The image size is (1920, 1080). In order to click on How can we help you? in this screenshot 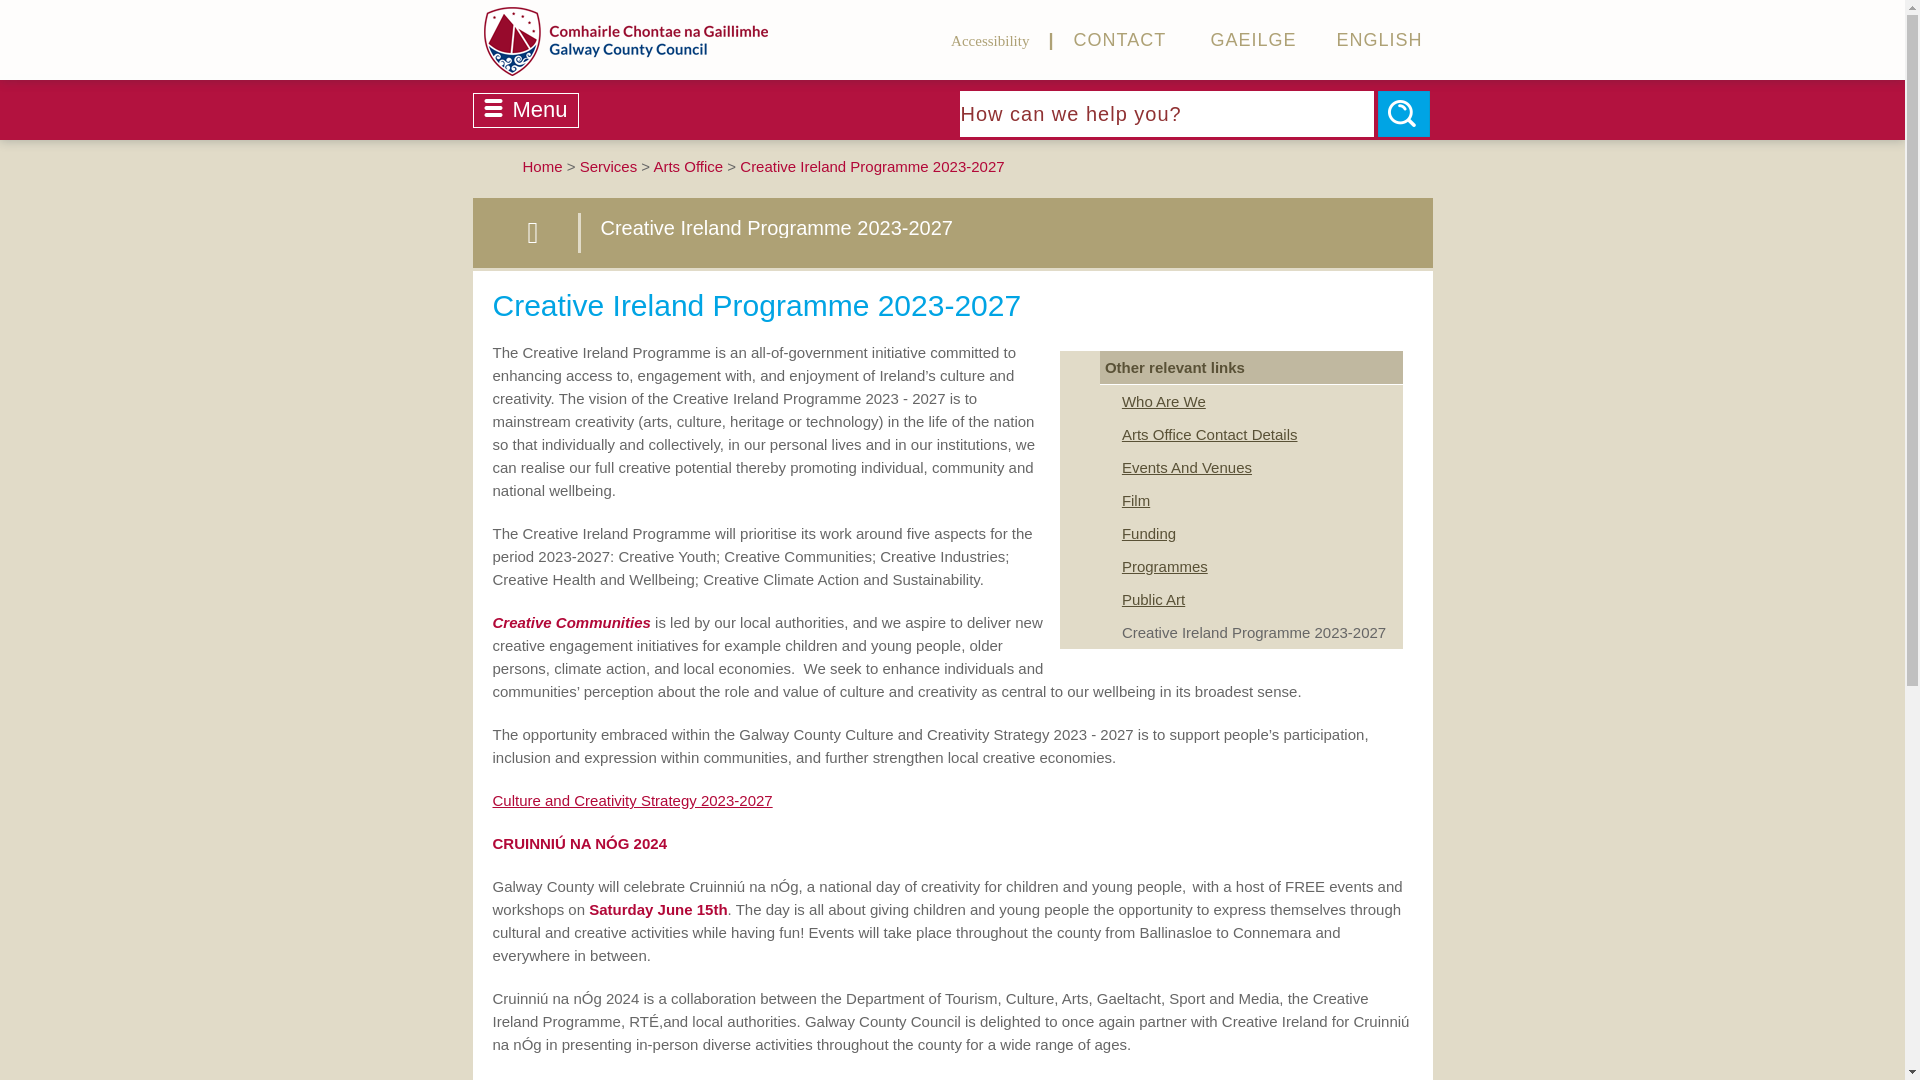, I will do `click(1167, 114)`.